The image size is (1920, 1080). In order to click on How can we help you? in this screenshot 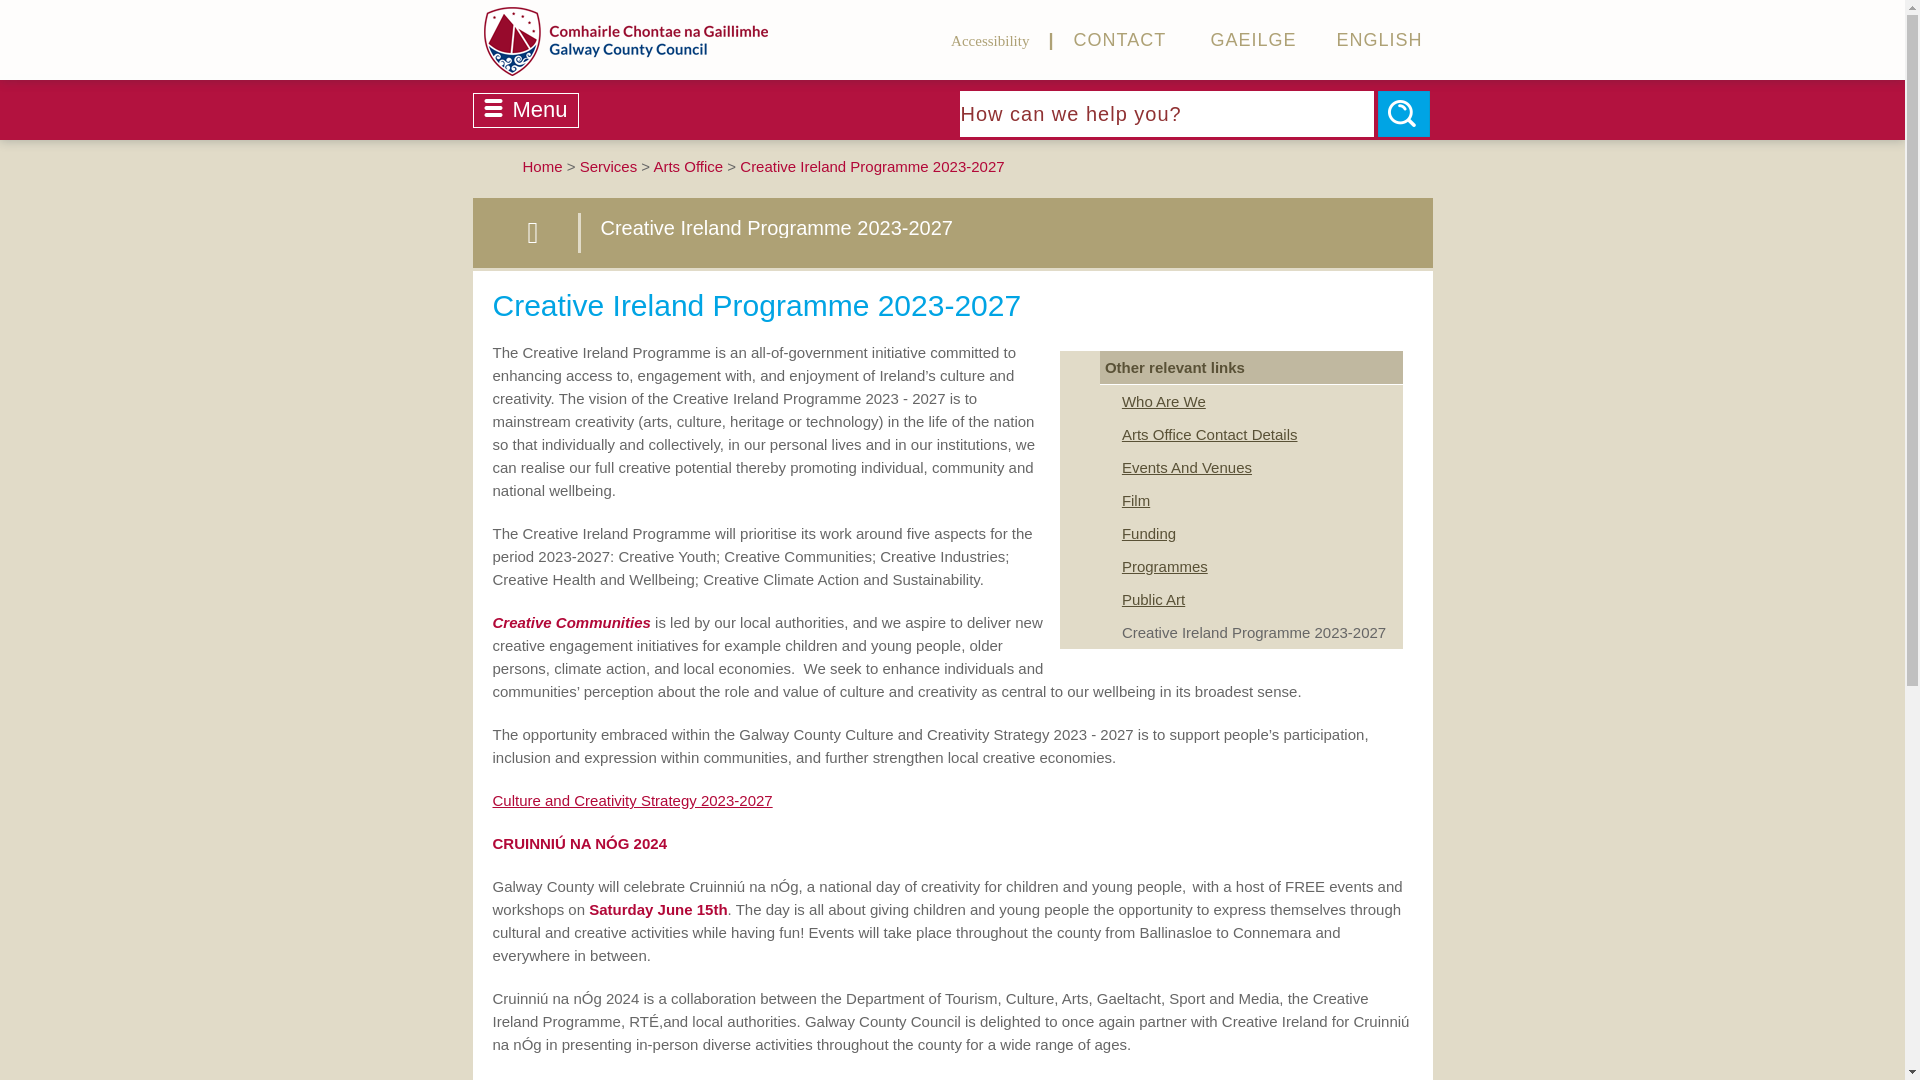, I will do `click(1167, 114)`.